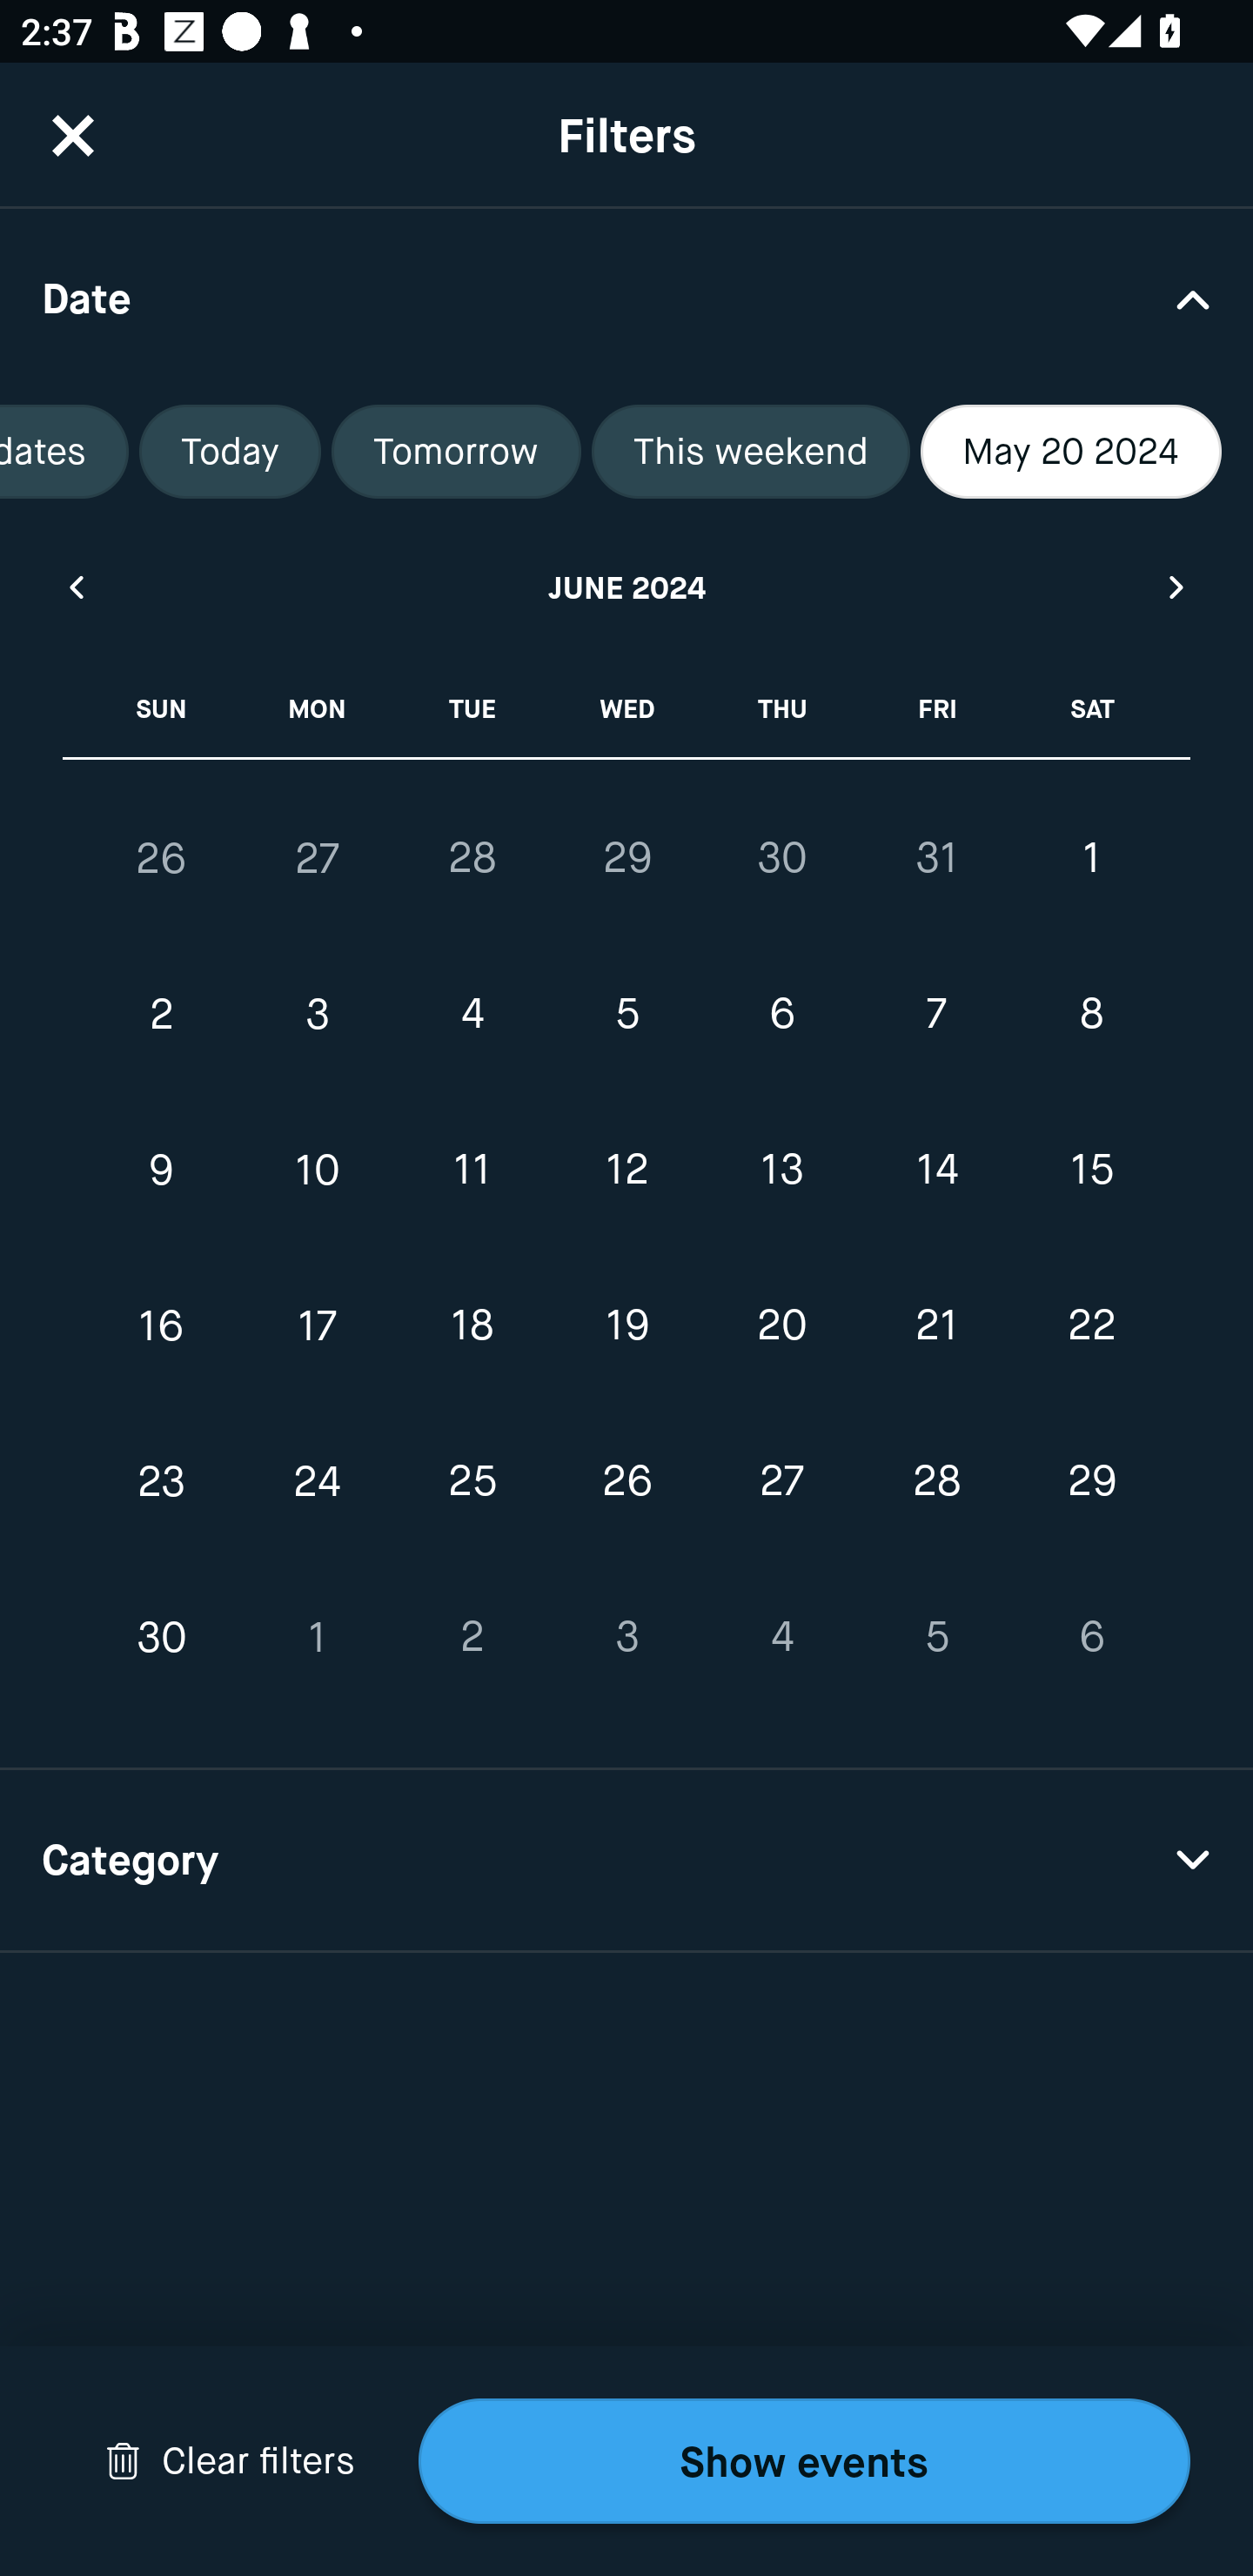 The height and width of the screenshot is (2576, 1253). What do you see at coordinates (317, 1015) in the screenshot?
I see `3` at bounding box center [317, 1015].